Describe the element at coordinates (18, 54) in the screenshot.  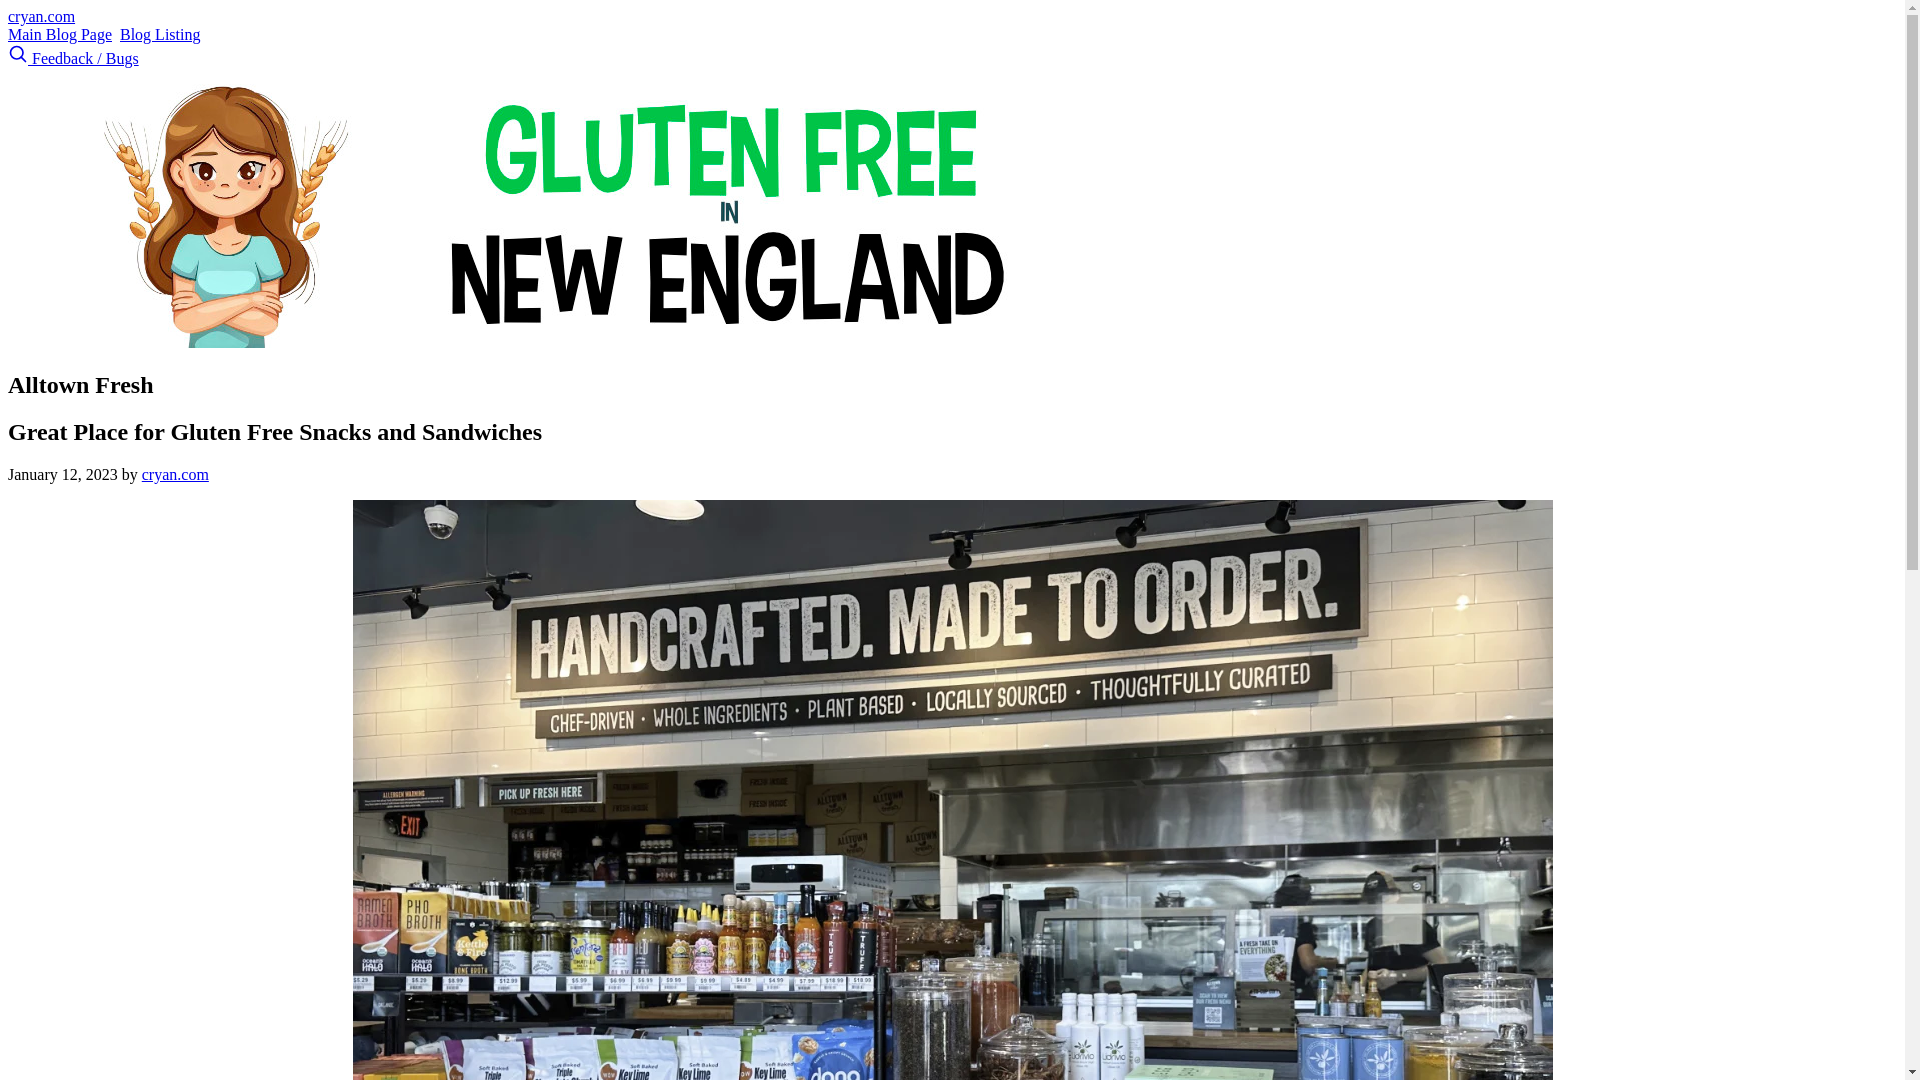
I see `Search` at that location.